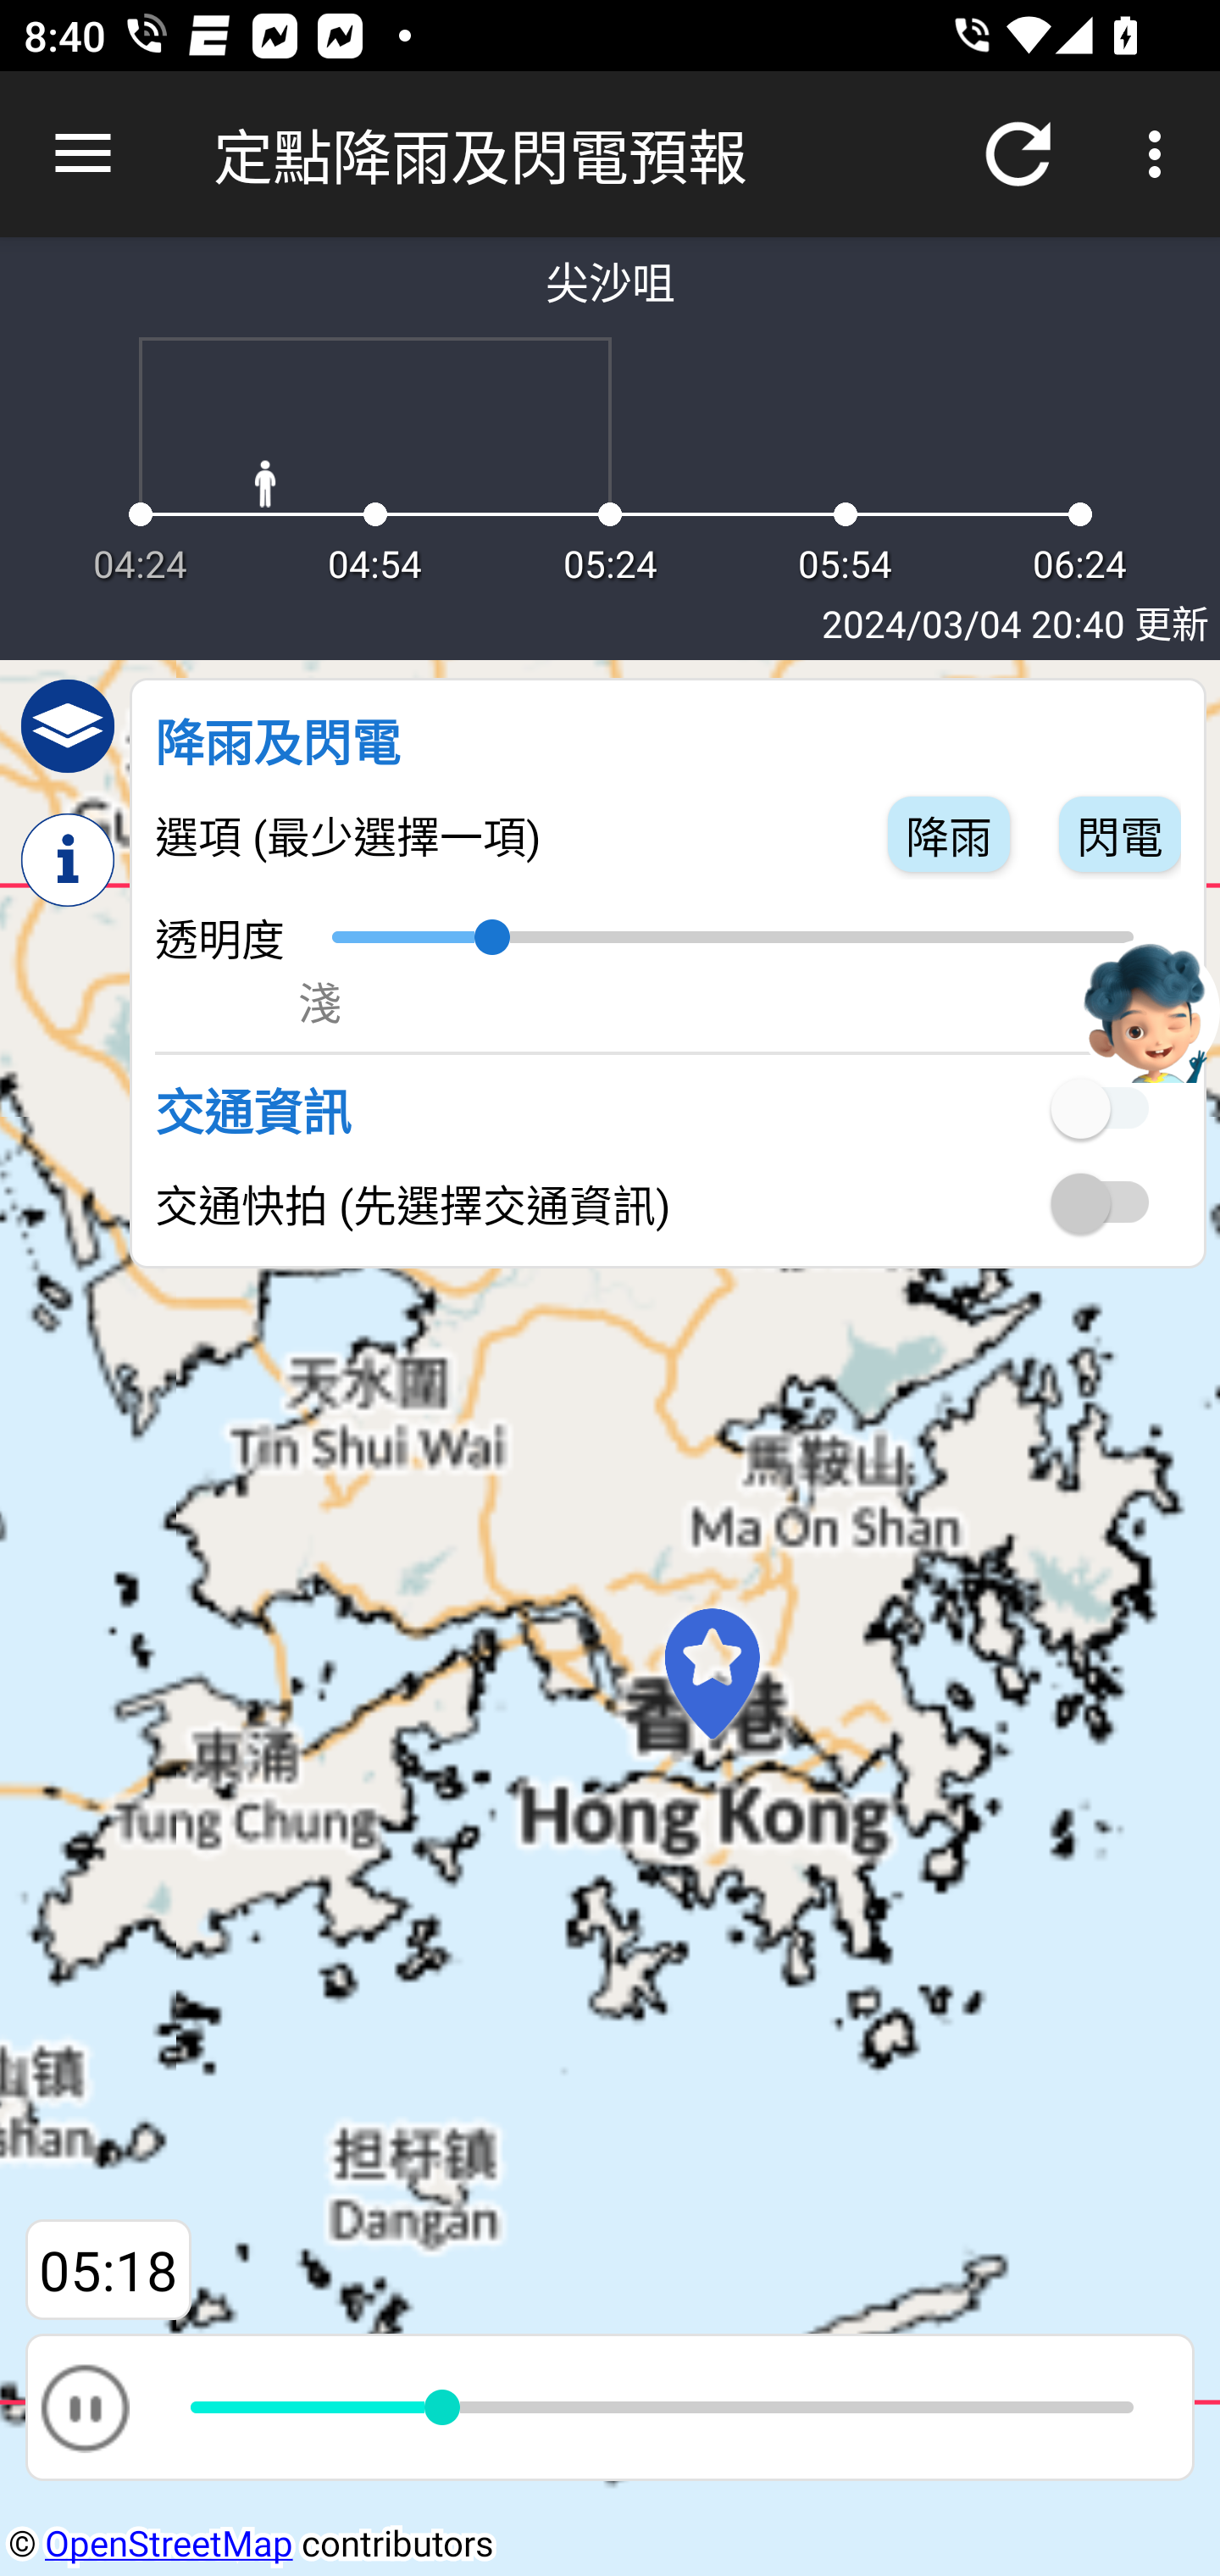  Describe the element at coordinates (83, 154) in the screenshot. I see `向上瀏覽` at that location.